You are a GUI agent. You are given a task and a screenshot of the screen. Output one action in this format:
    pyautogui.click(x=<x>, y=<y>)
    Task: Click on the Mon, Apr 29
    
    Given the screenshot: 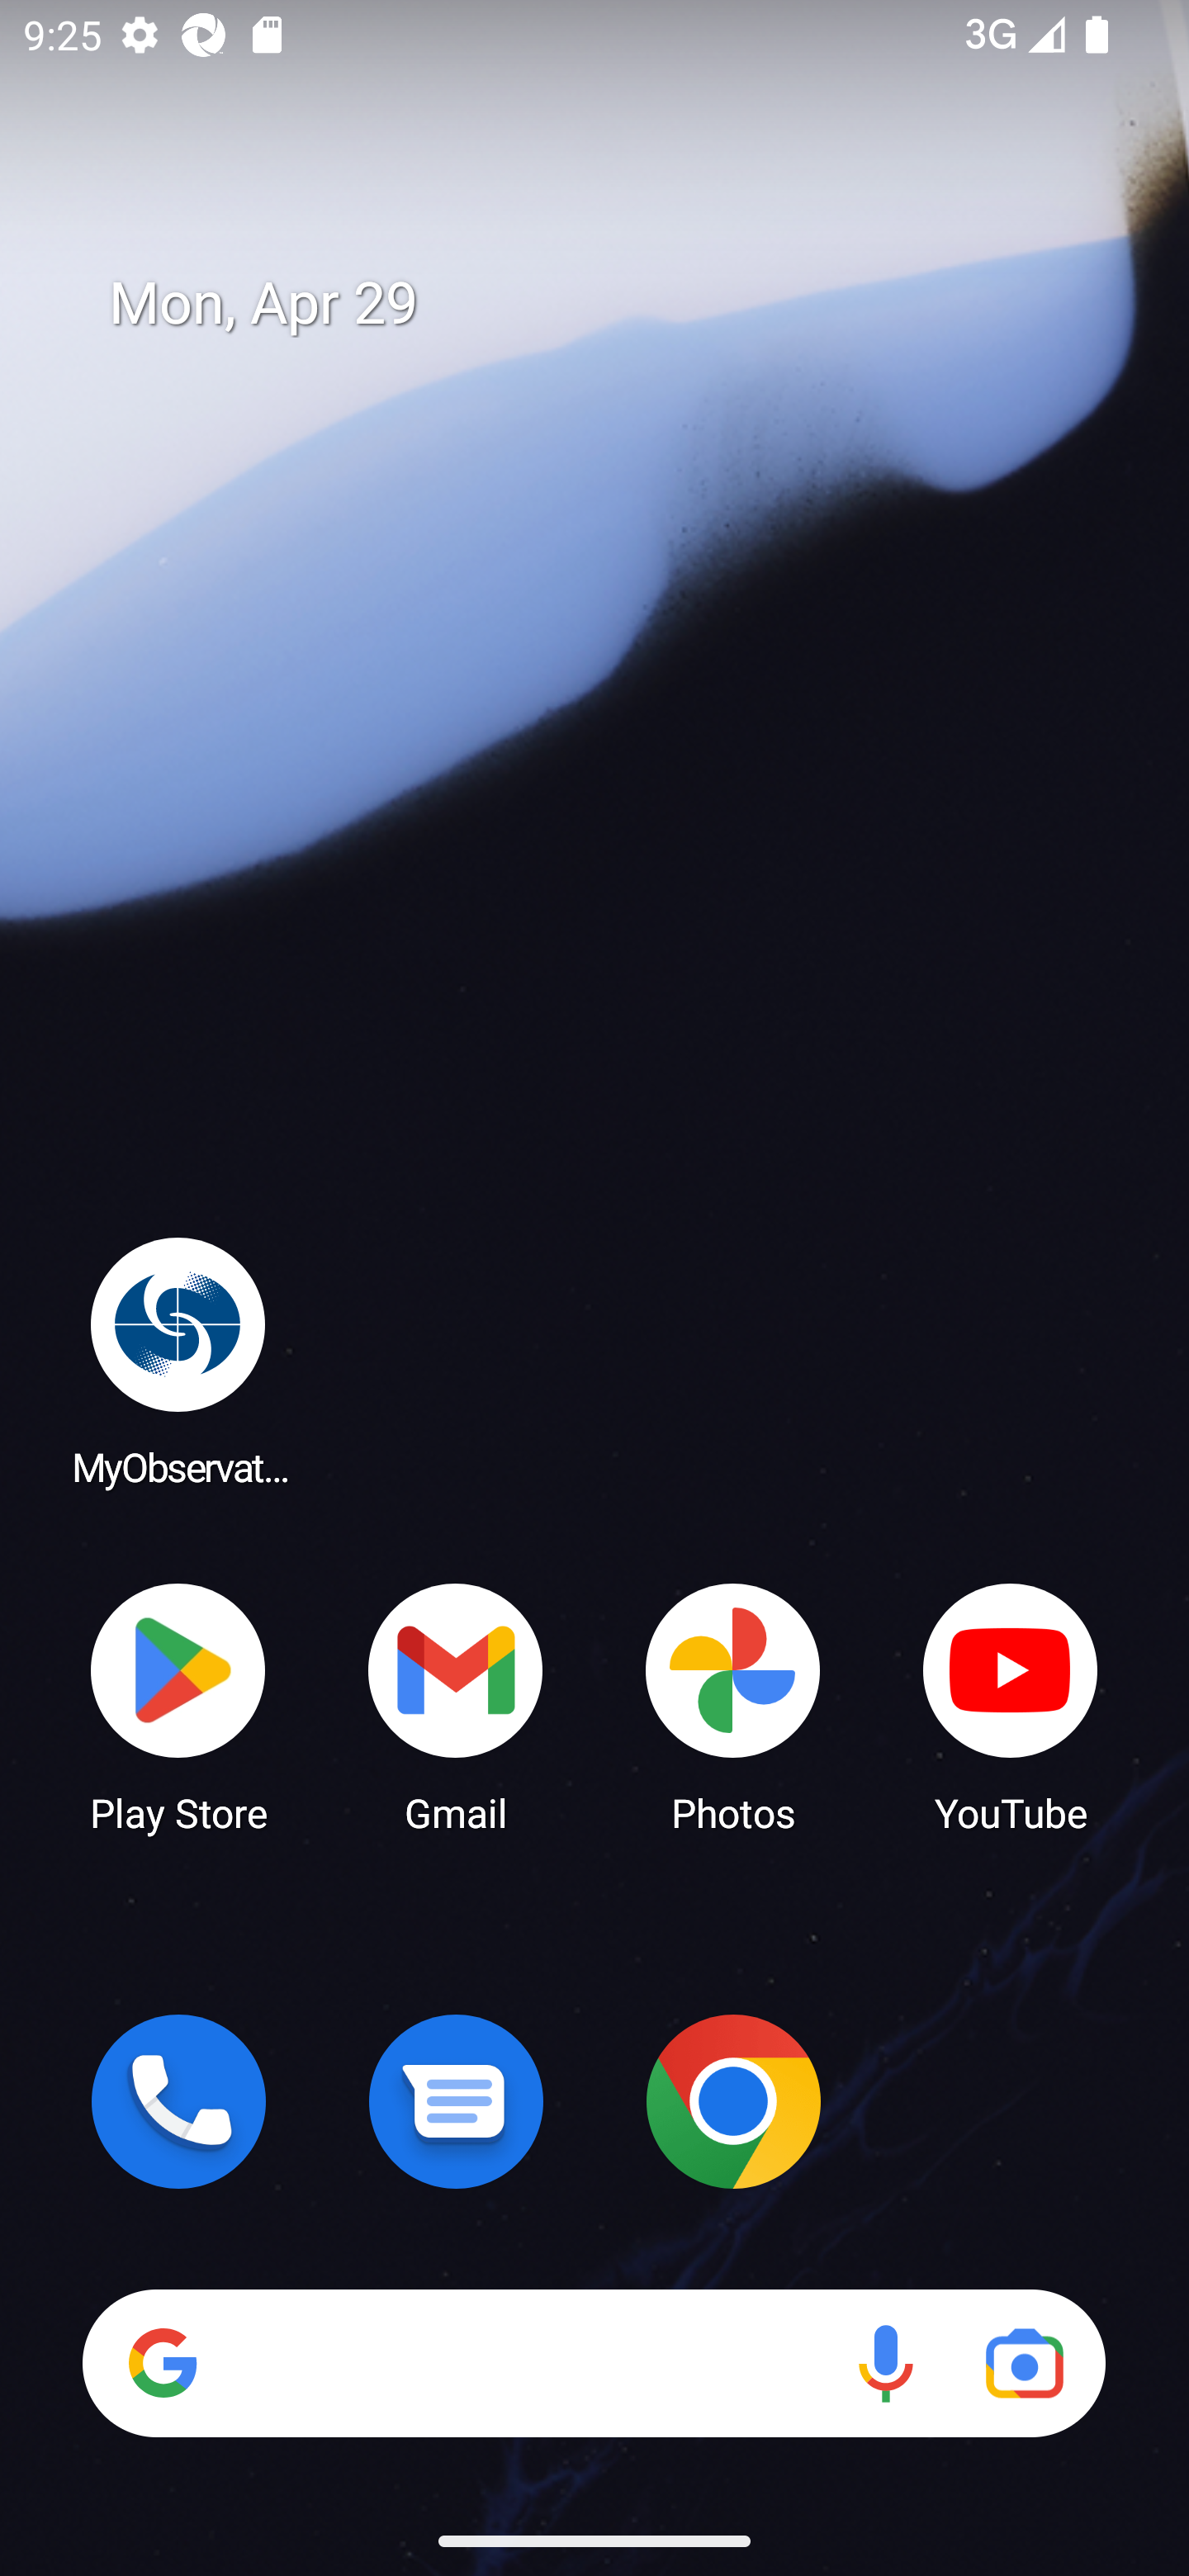 What is the action you would take?
    pyautogui.click(x=618, y=304)
    